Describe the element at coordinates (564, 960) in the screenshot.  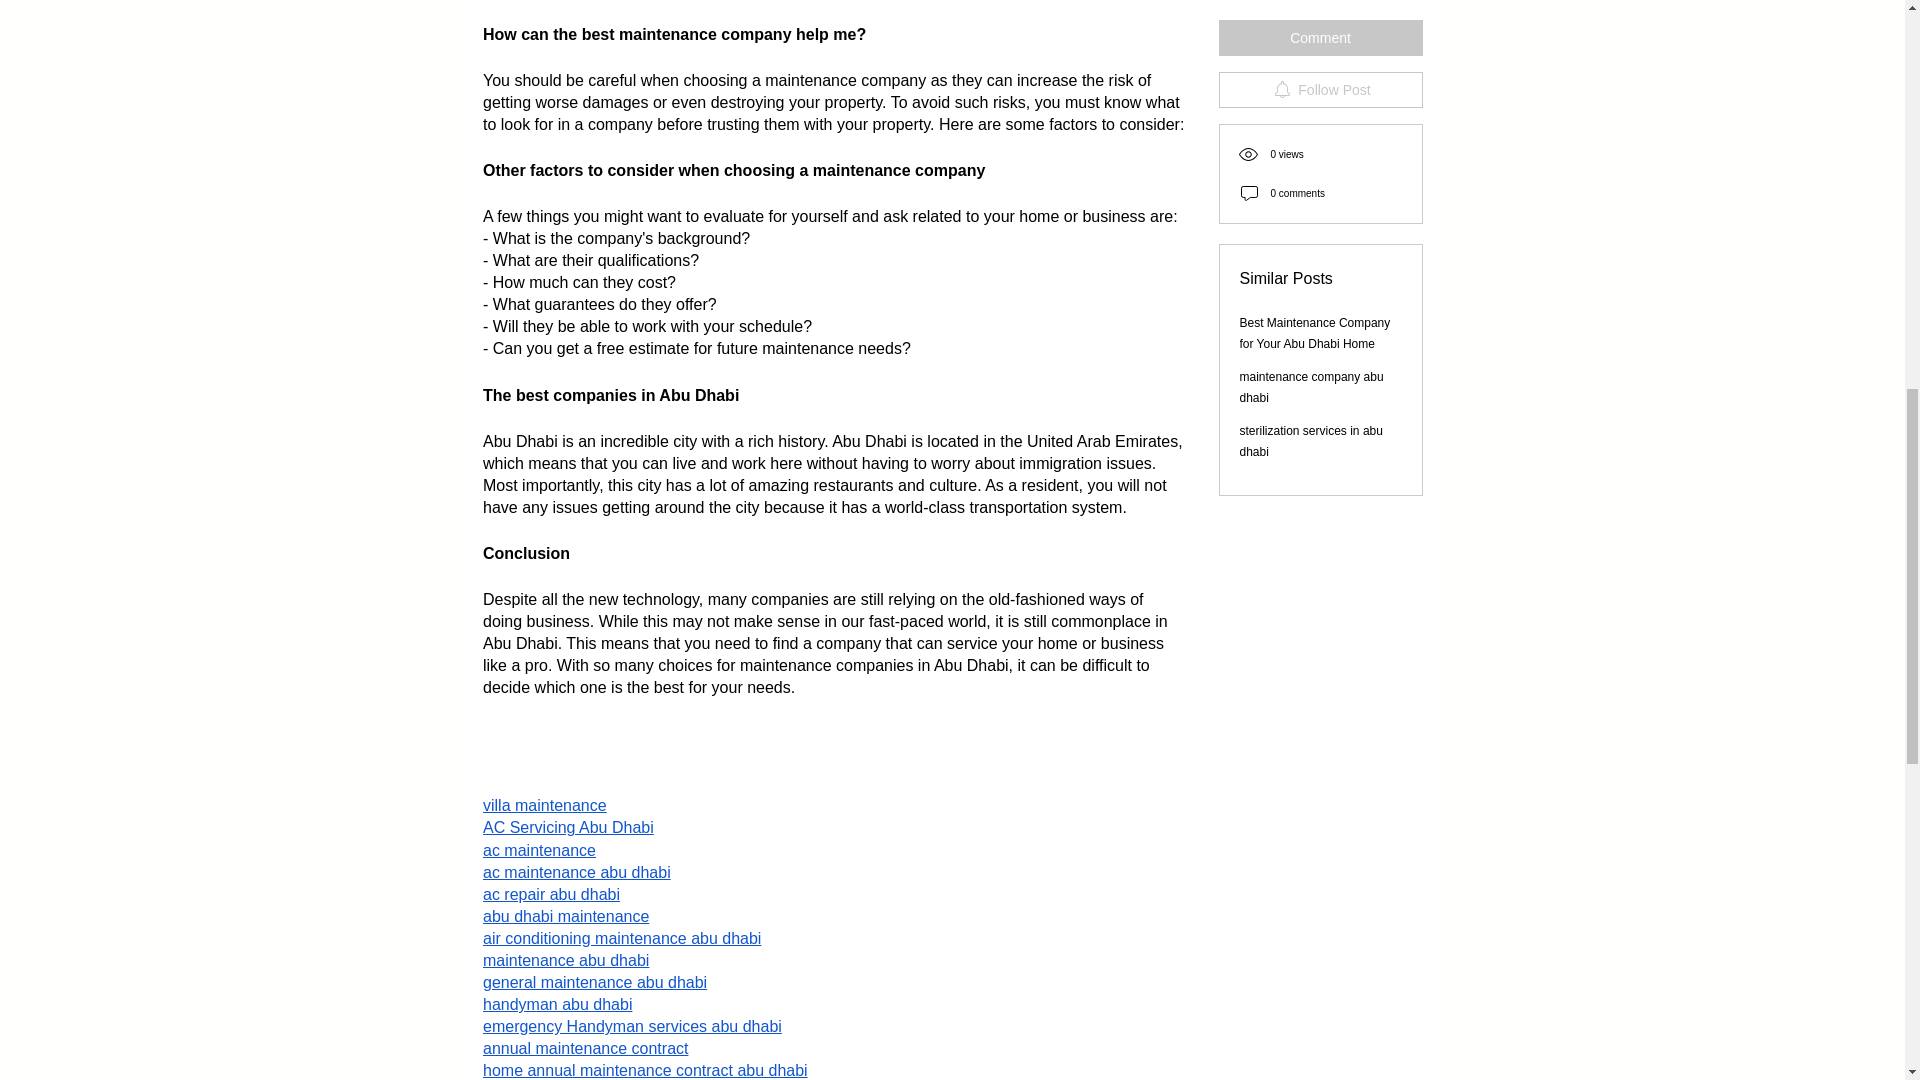
I see `maintenance abu dhabi` at that location.